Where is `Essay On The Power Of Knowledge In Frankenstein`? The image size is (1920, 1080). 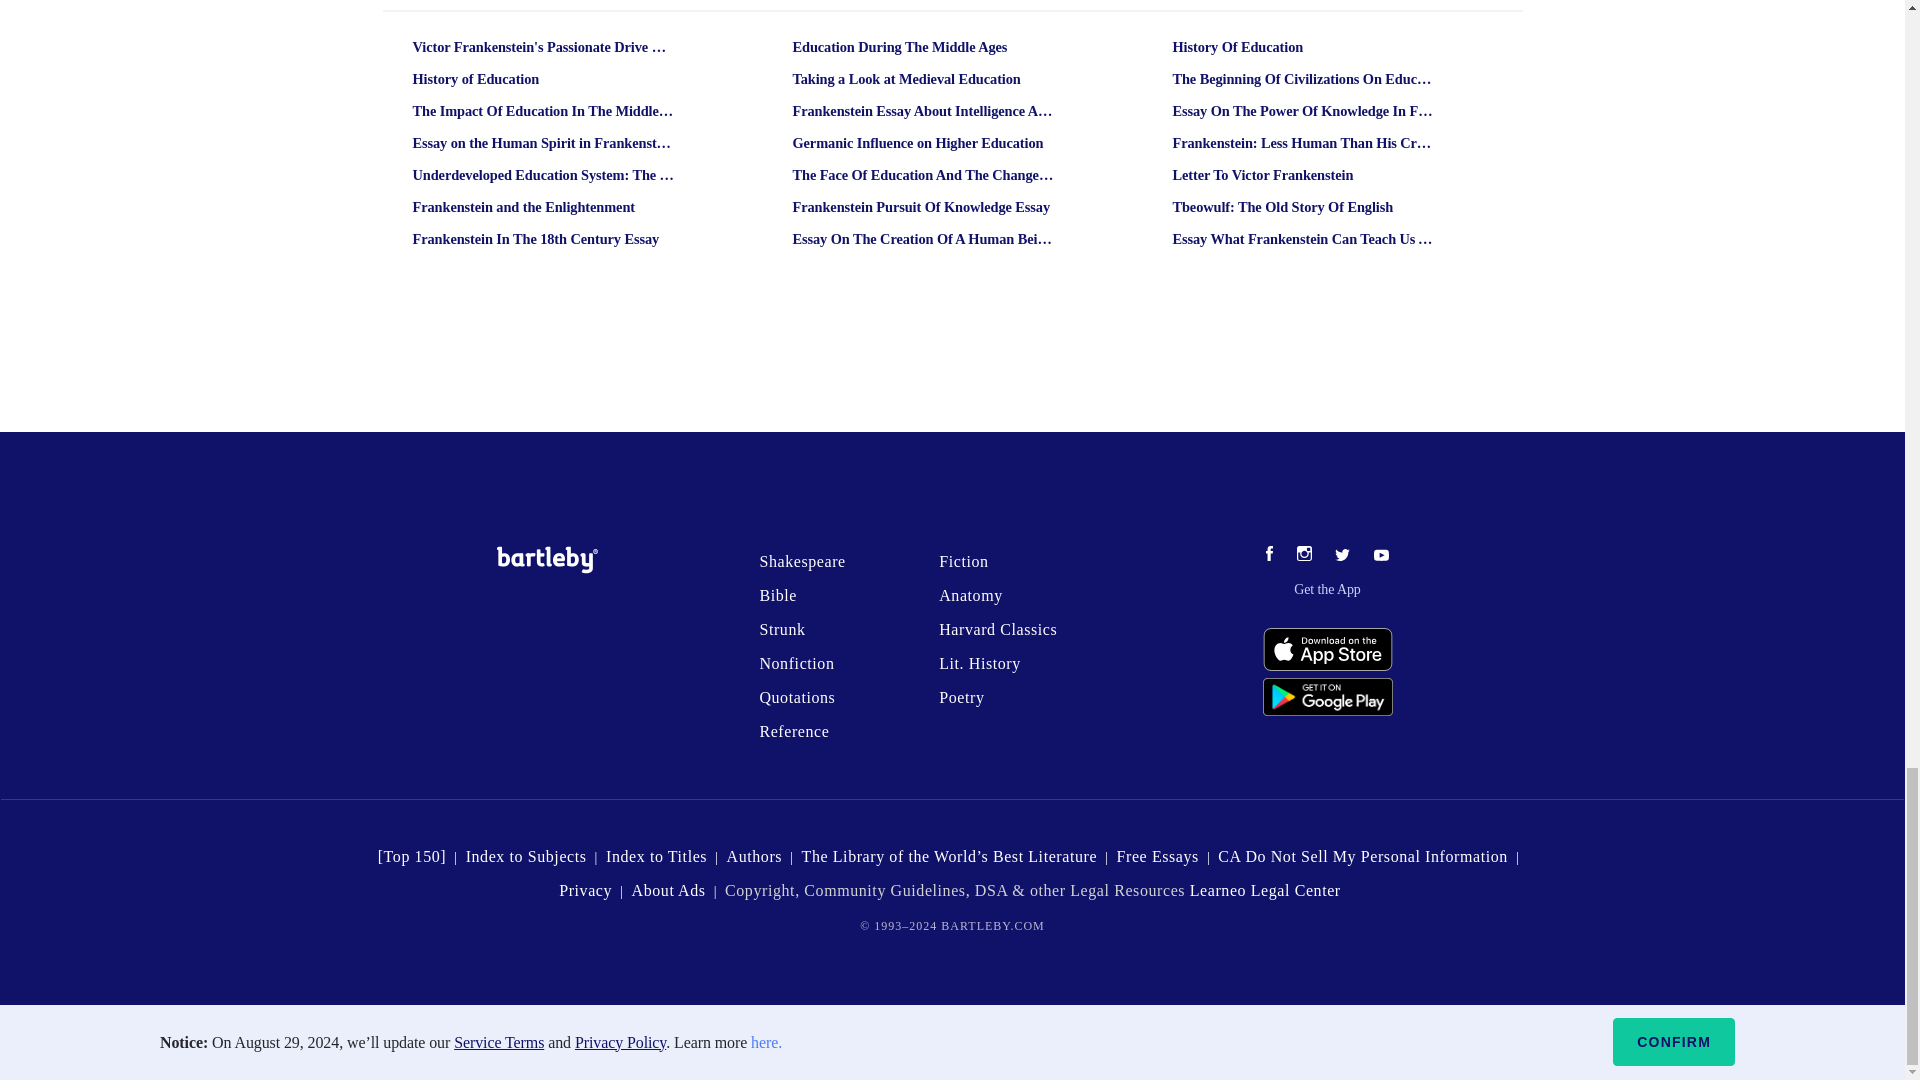
Essay On The Power Of Knowledge In Frankenstein is located at coordinates (1303, 112).